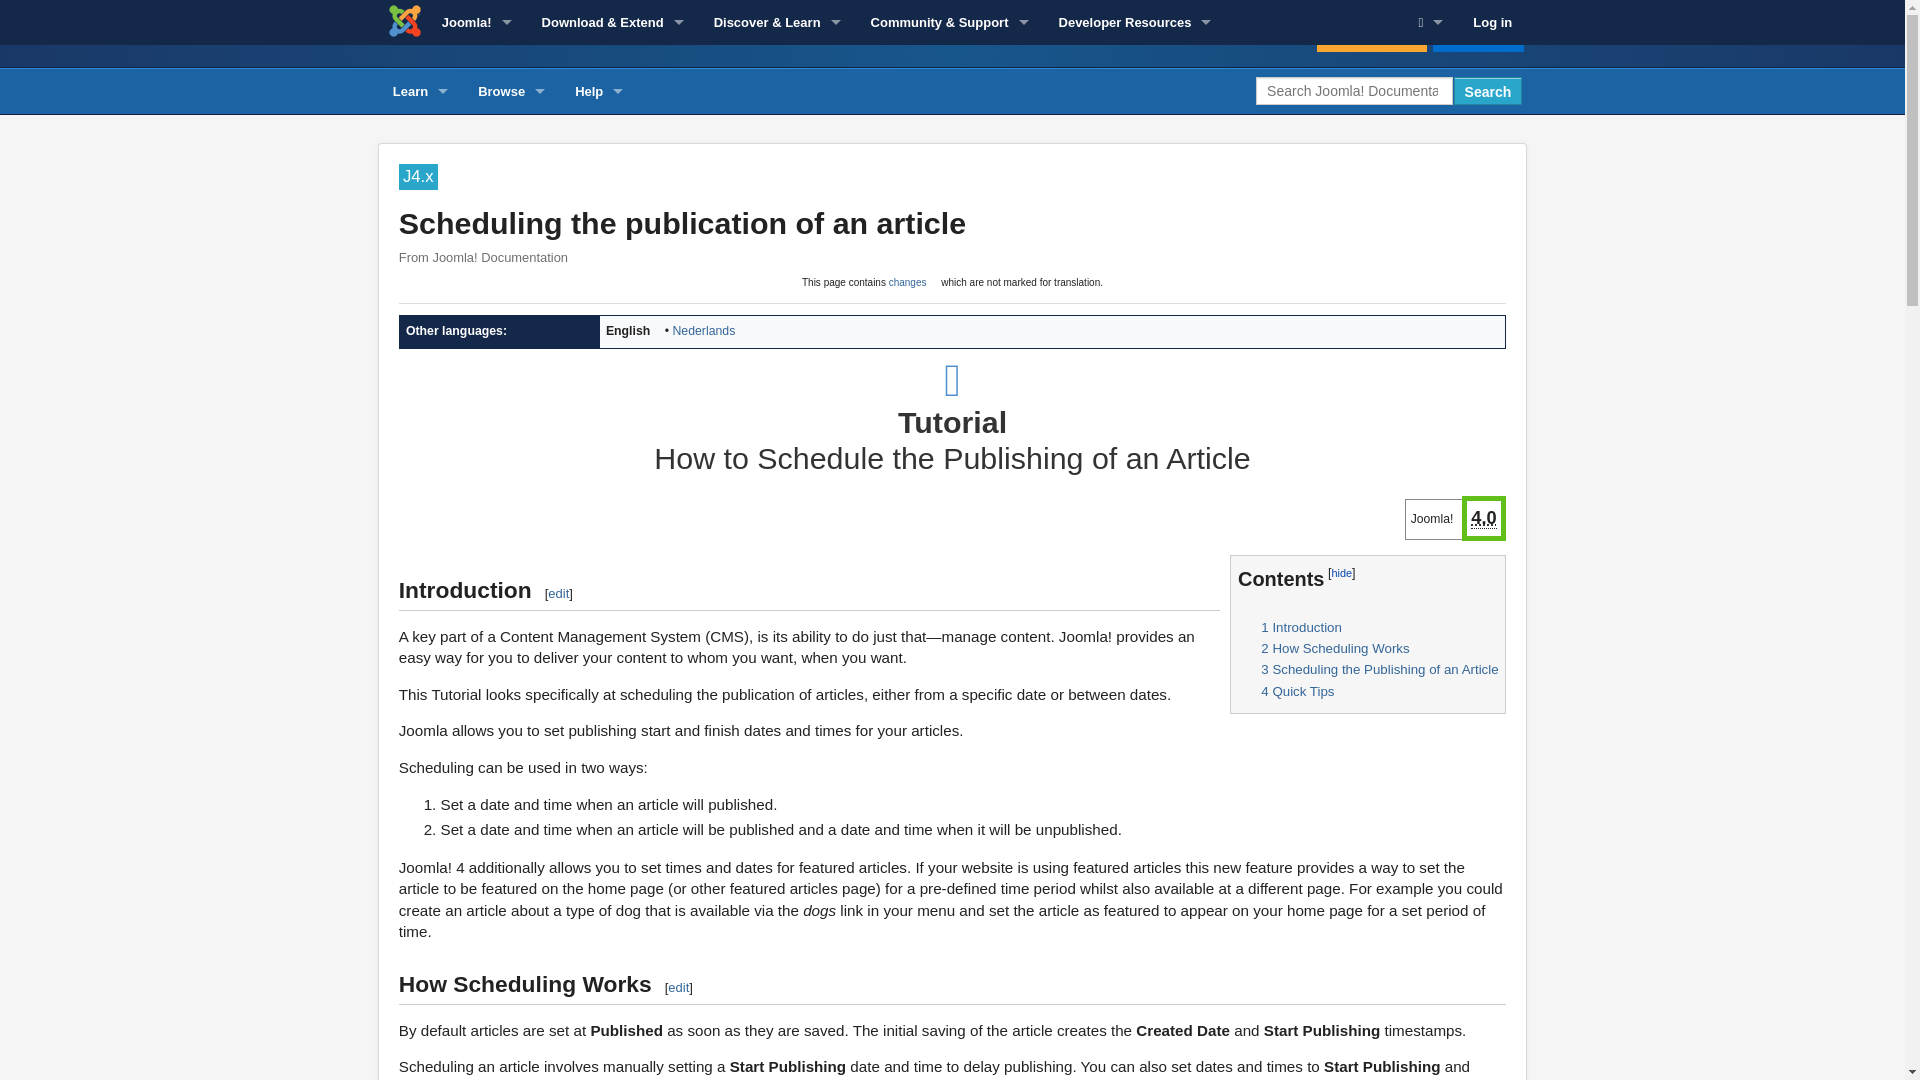 This screenshot has height=1080, width=1920. I want to click on The latest stable version is 4.4.8 and 3.10.12, so click(1434, 519).